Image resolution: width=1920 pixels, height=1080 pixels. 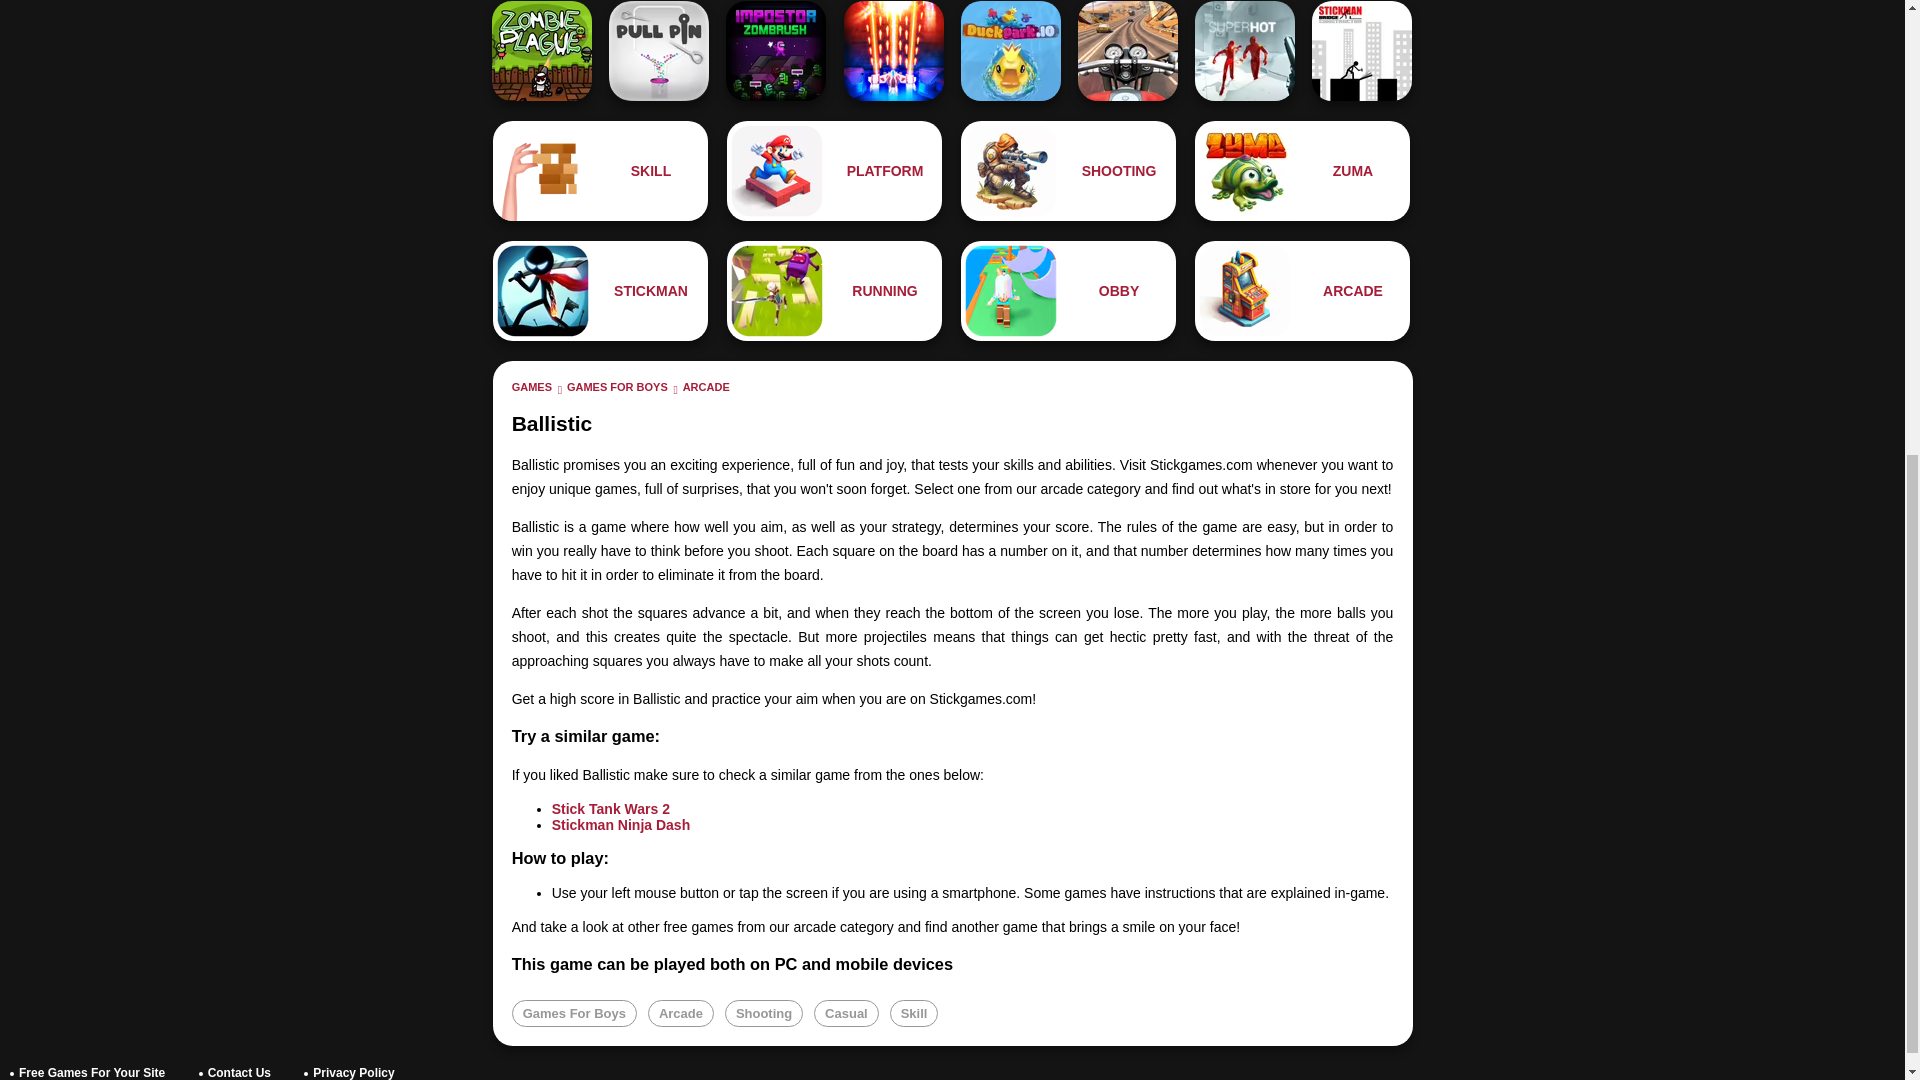 What do you see at coordinates (775, 51) in the screenshot?
I see `Impostor Zombrush` at bounding box center [775, 51].